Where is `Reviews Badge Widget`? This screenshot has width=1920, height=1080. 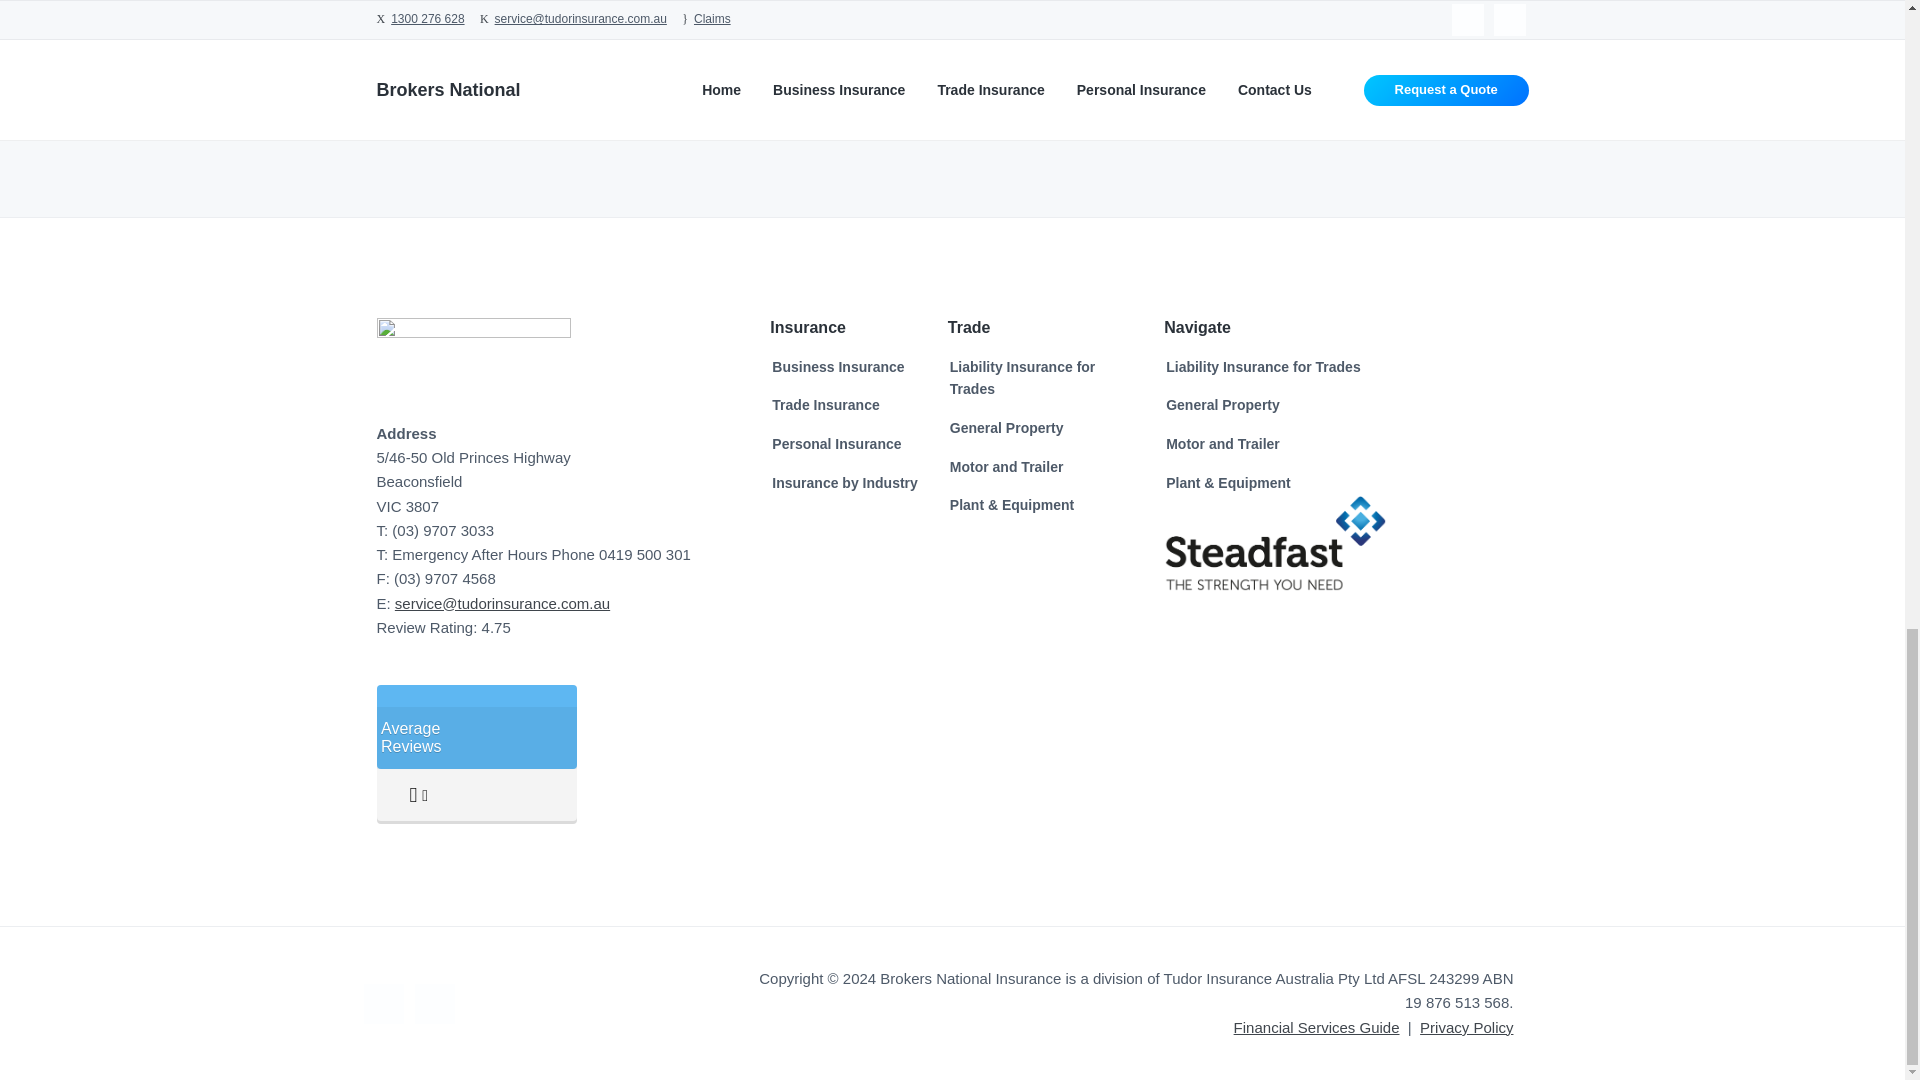
Reviews Badge Widget is located at coordinates (476, 755).